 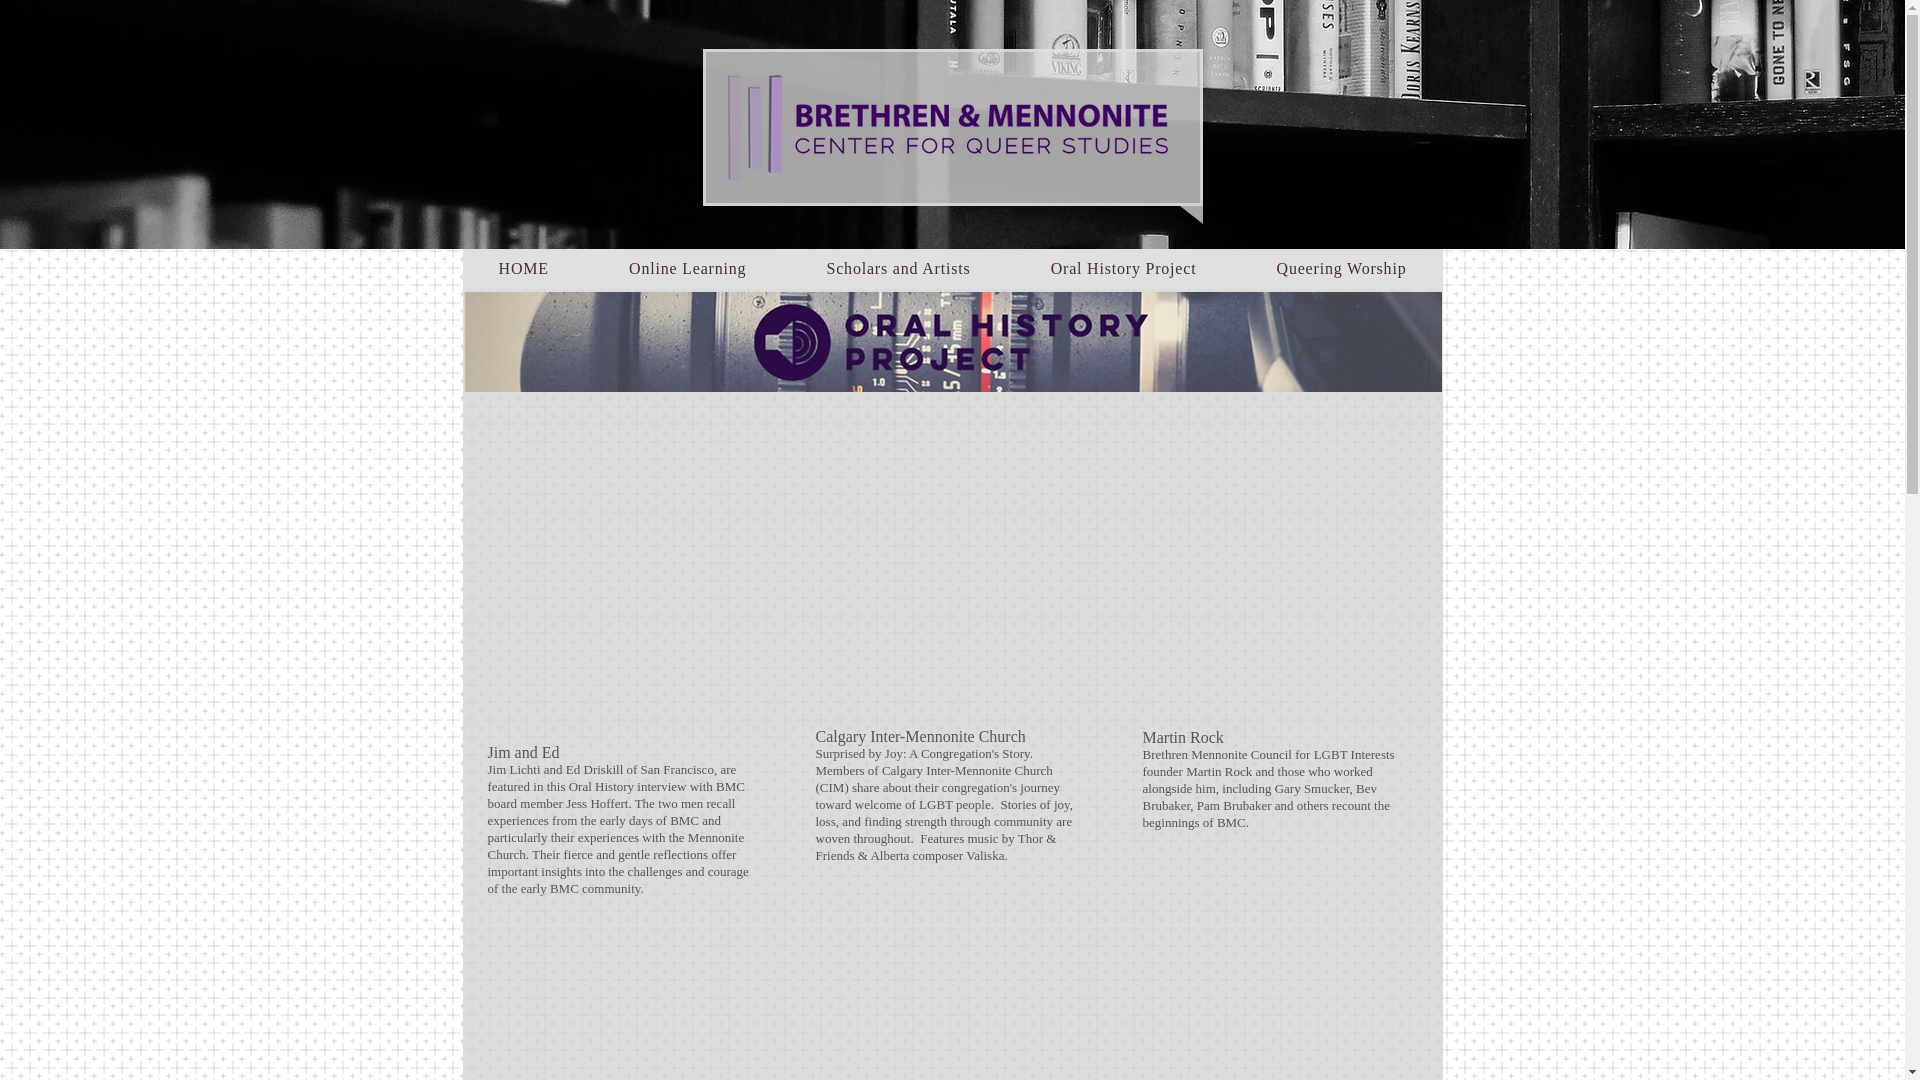 What do you see at coordinates (687, 269) in the screenshot?
I see `Online Learning` at bounding box center [687, 269].